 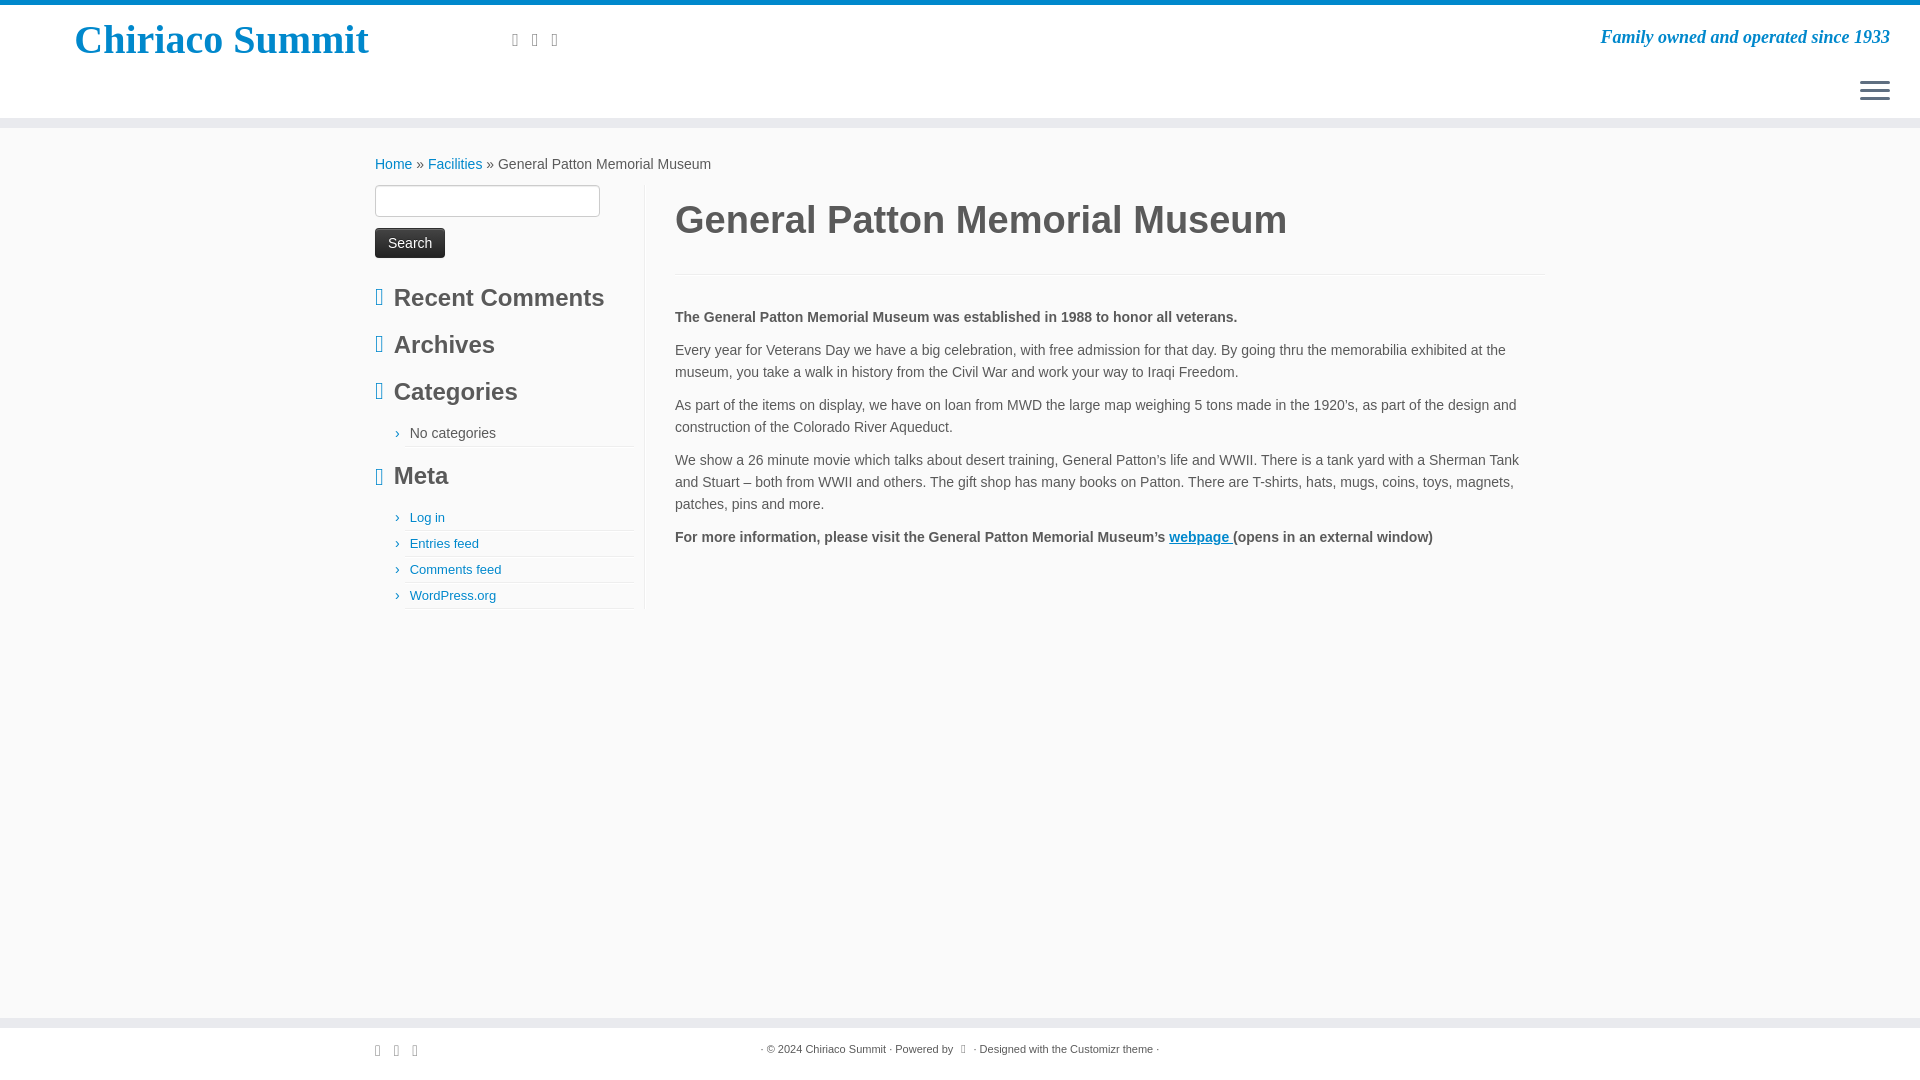 What do you see at coordinates (444, 542) in the screenshot?
I see `Entries feed` at bounding box center [444, 542].